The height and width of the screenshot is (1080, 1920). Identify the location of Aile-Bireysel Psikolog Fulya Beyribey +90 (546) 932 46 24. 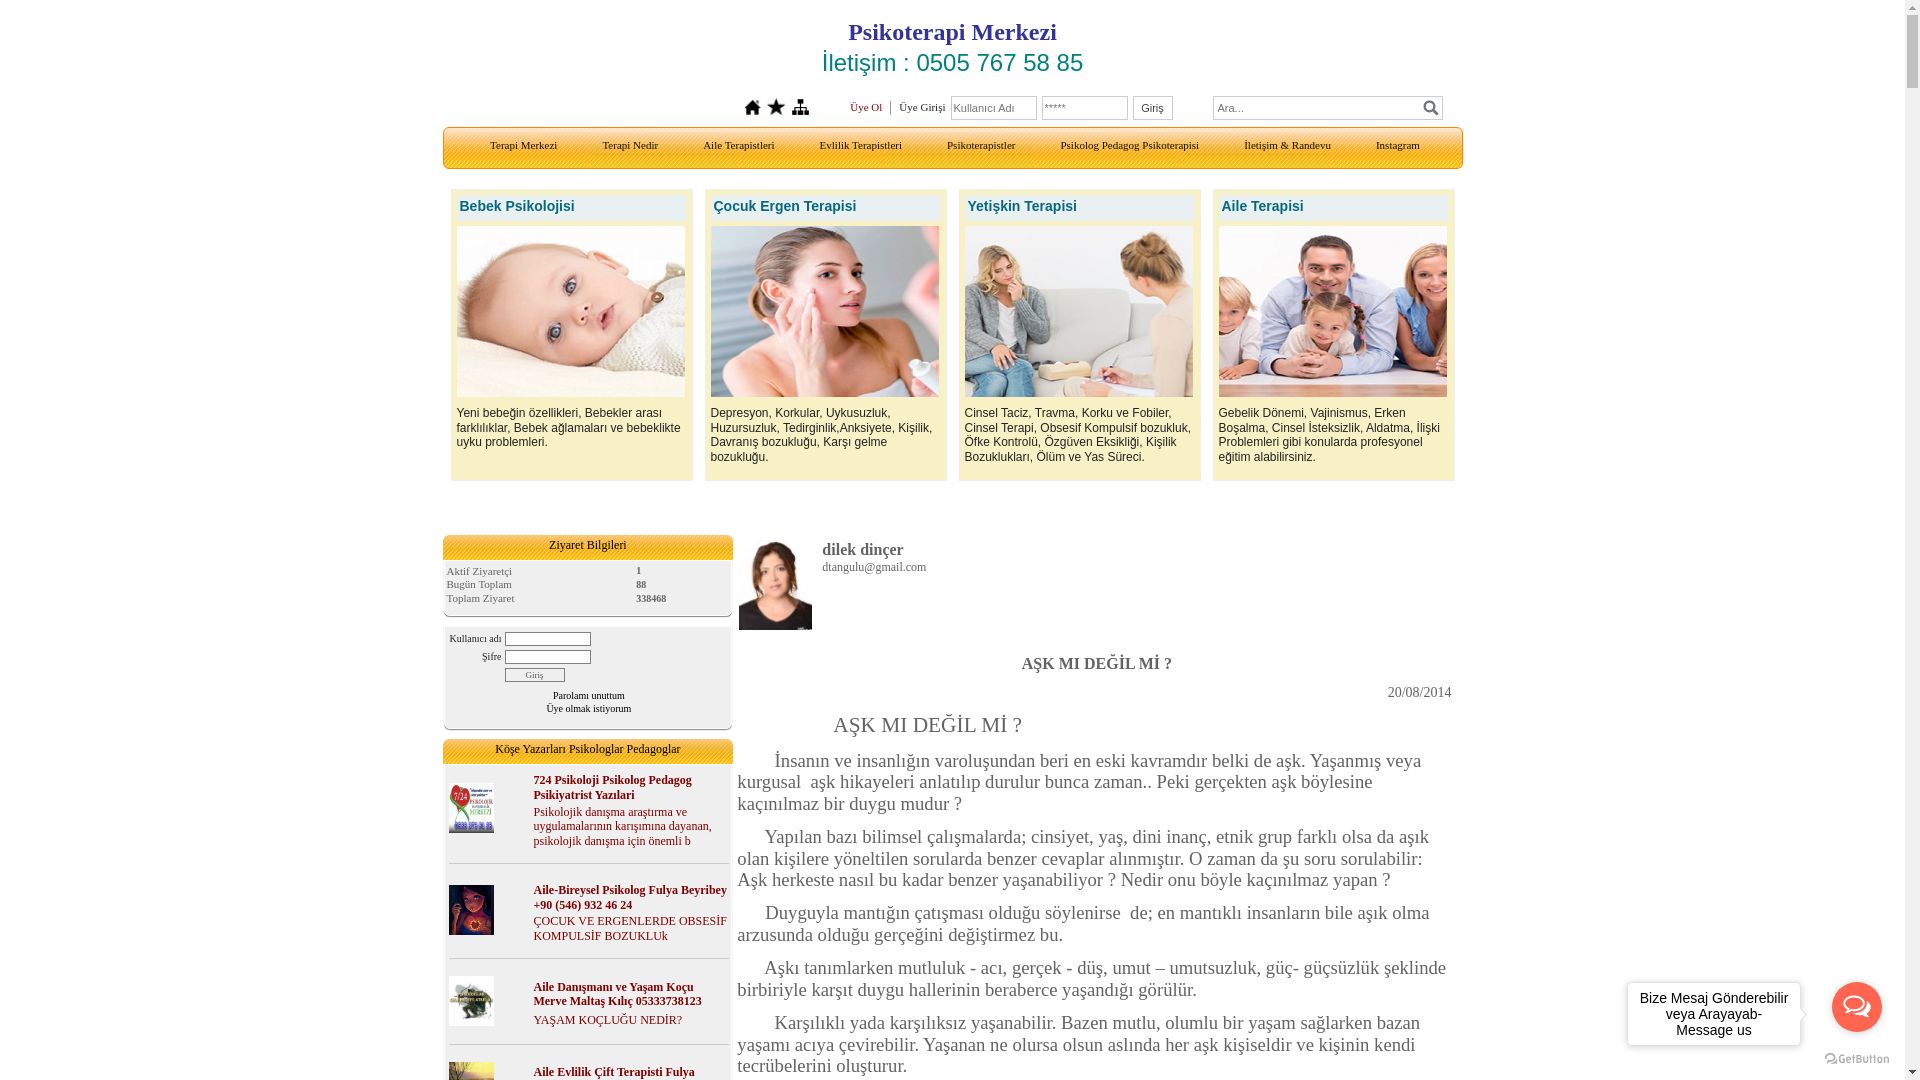
(630, 897).